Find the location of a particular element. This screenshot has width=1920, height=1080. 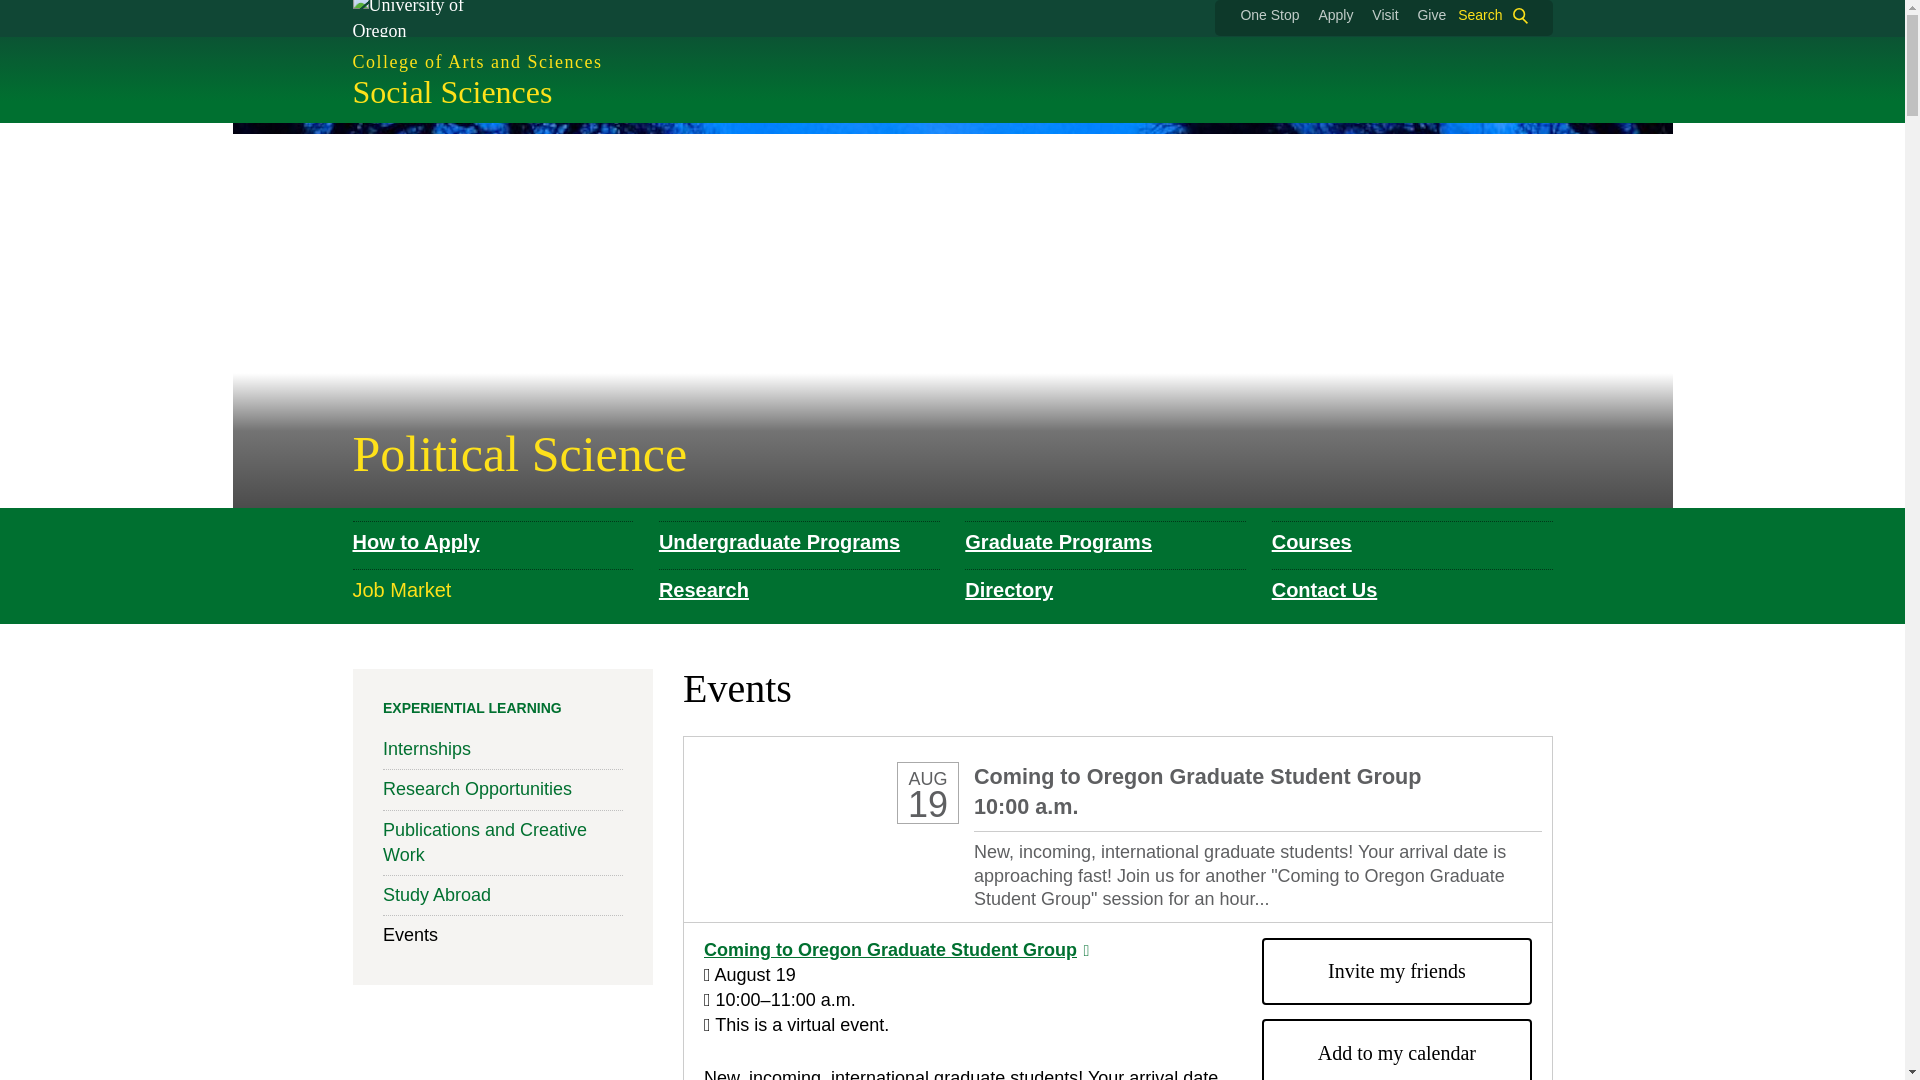

Give is located at coordinates (1430, 14).